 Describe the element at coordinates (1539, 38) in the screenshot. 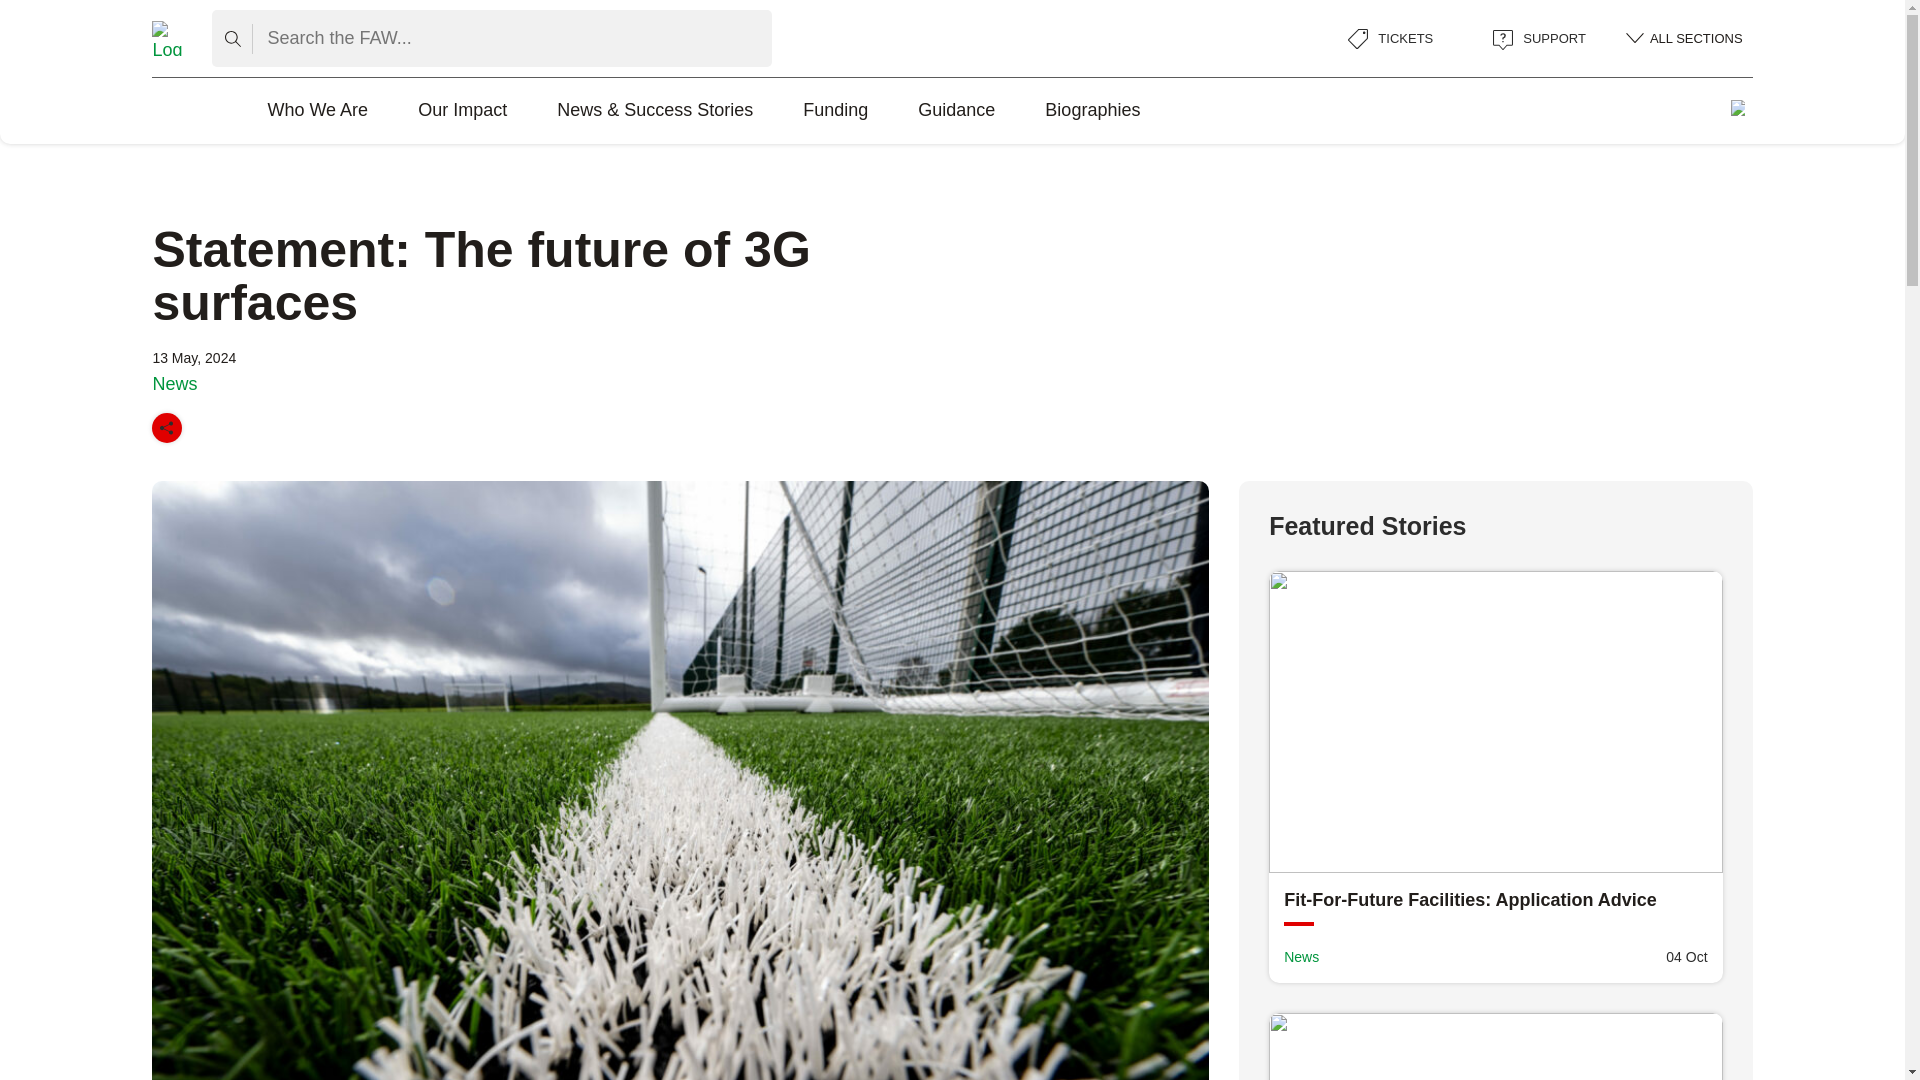

I see `SUPPORT` at that location.